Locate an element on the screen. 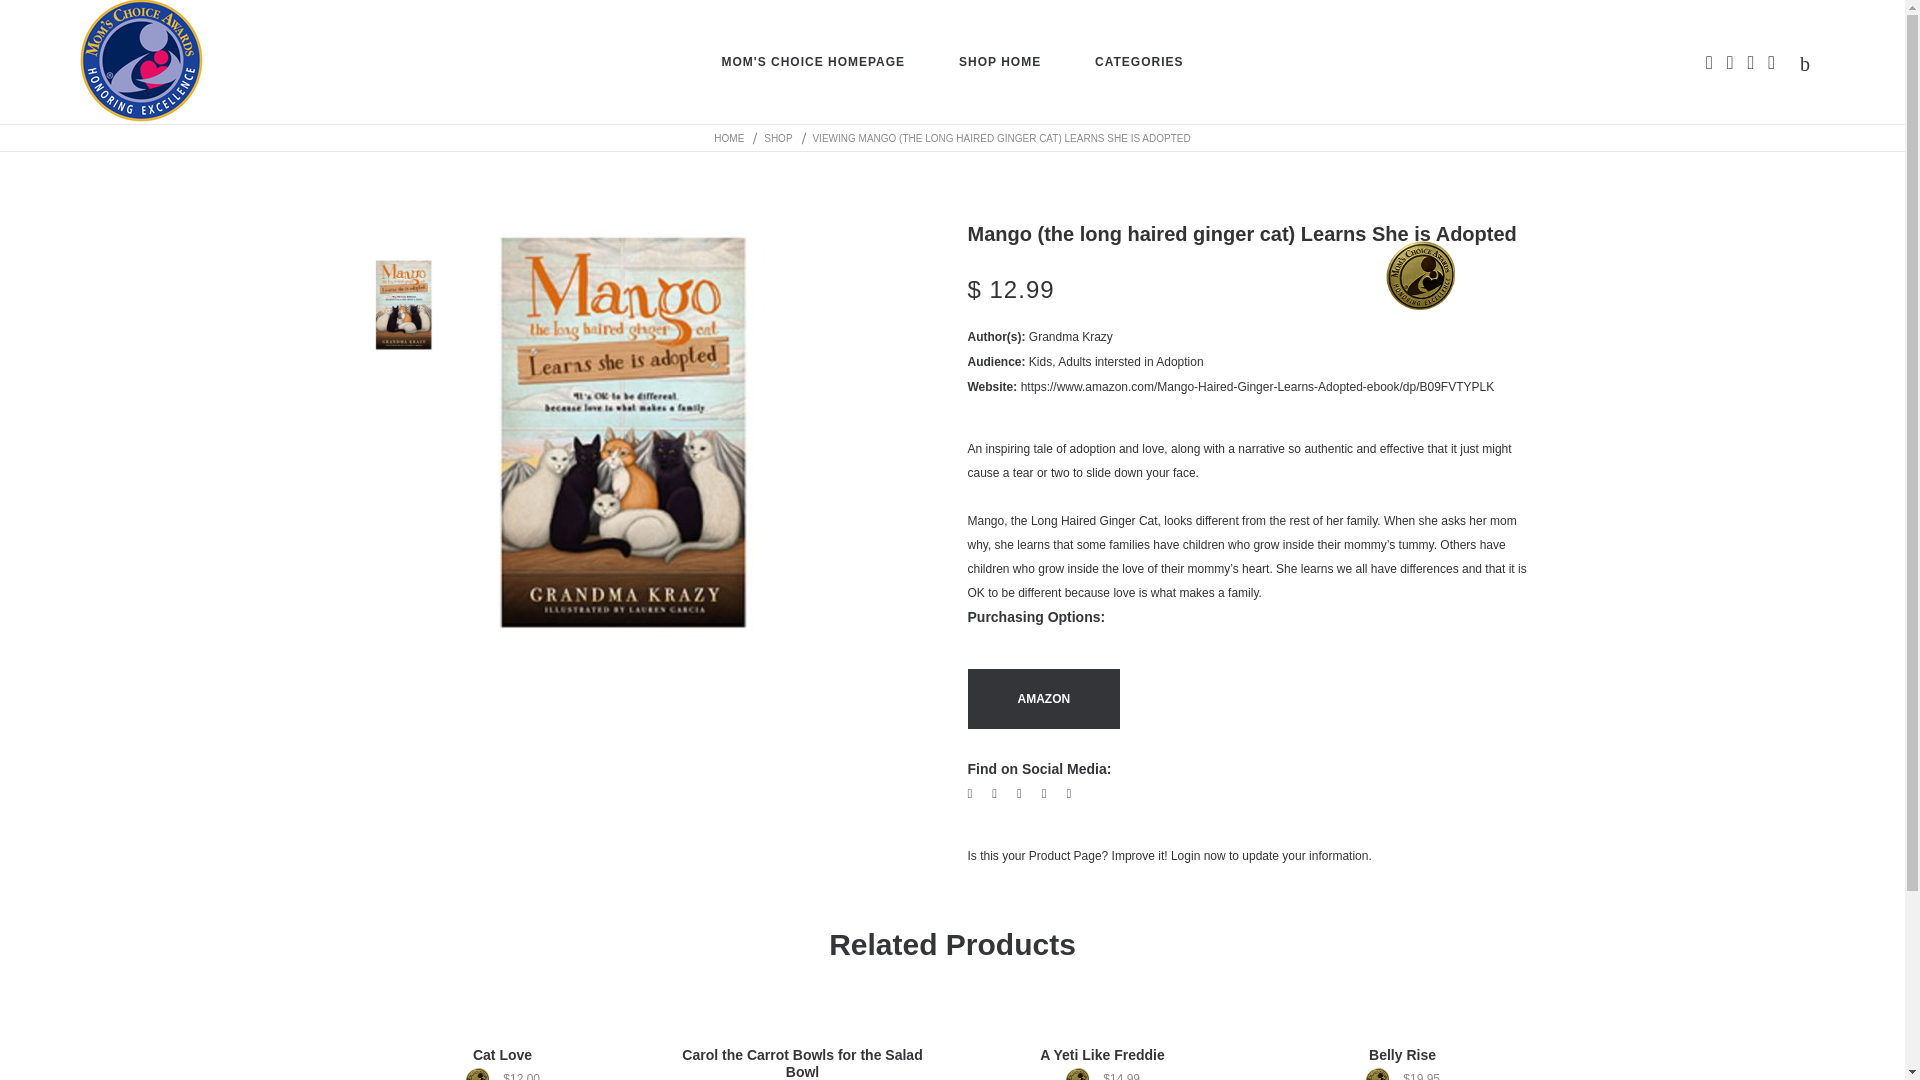  MOM'S CHOICE HOMEPAGE is located at coordinates (812, 62).